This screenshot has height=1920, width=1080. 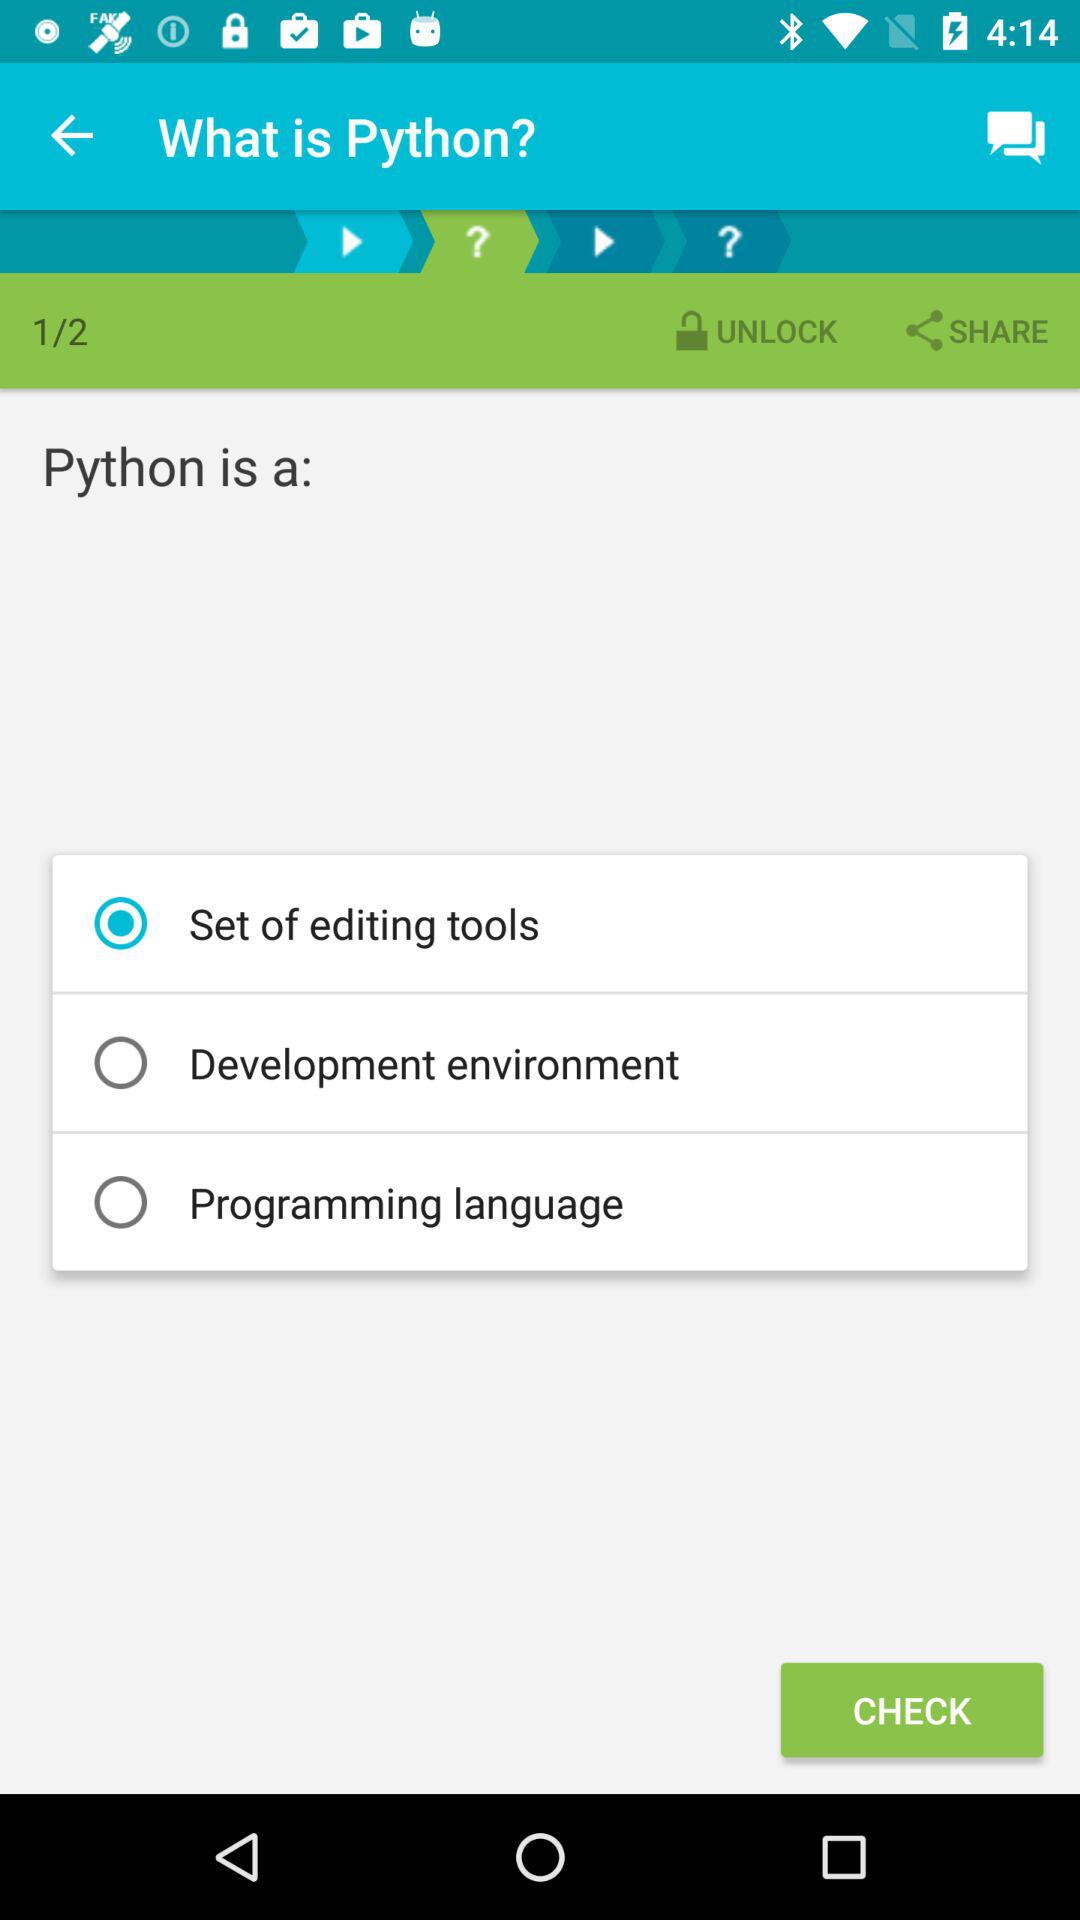 I want to click on select item to the left of the share item, so click(x=752, y=330).